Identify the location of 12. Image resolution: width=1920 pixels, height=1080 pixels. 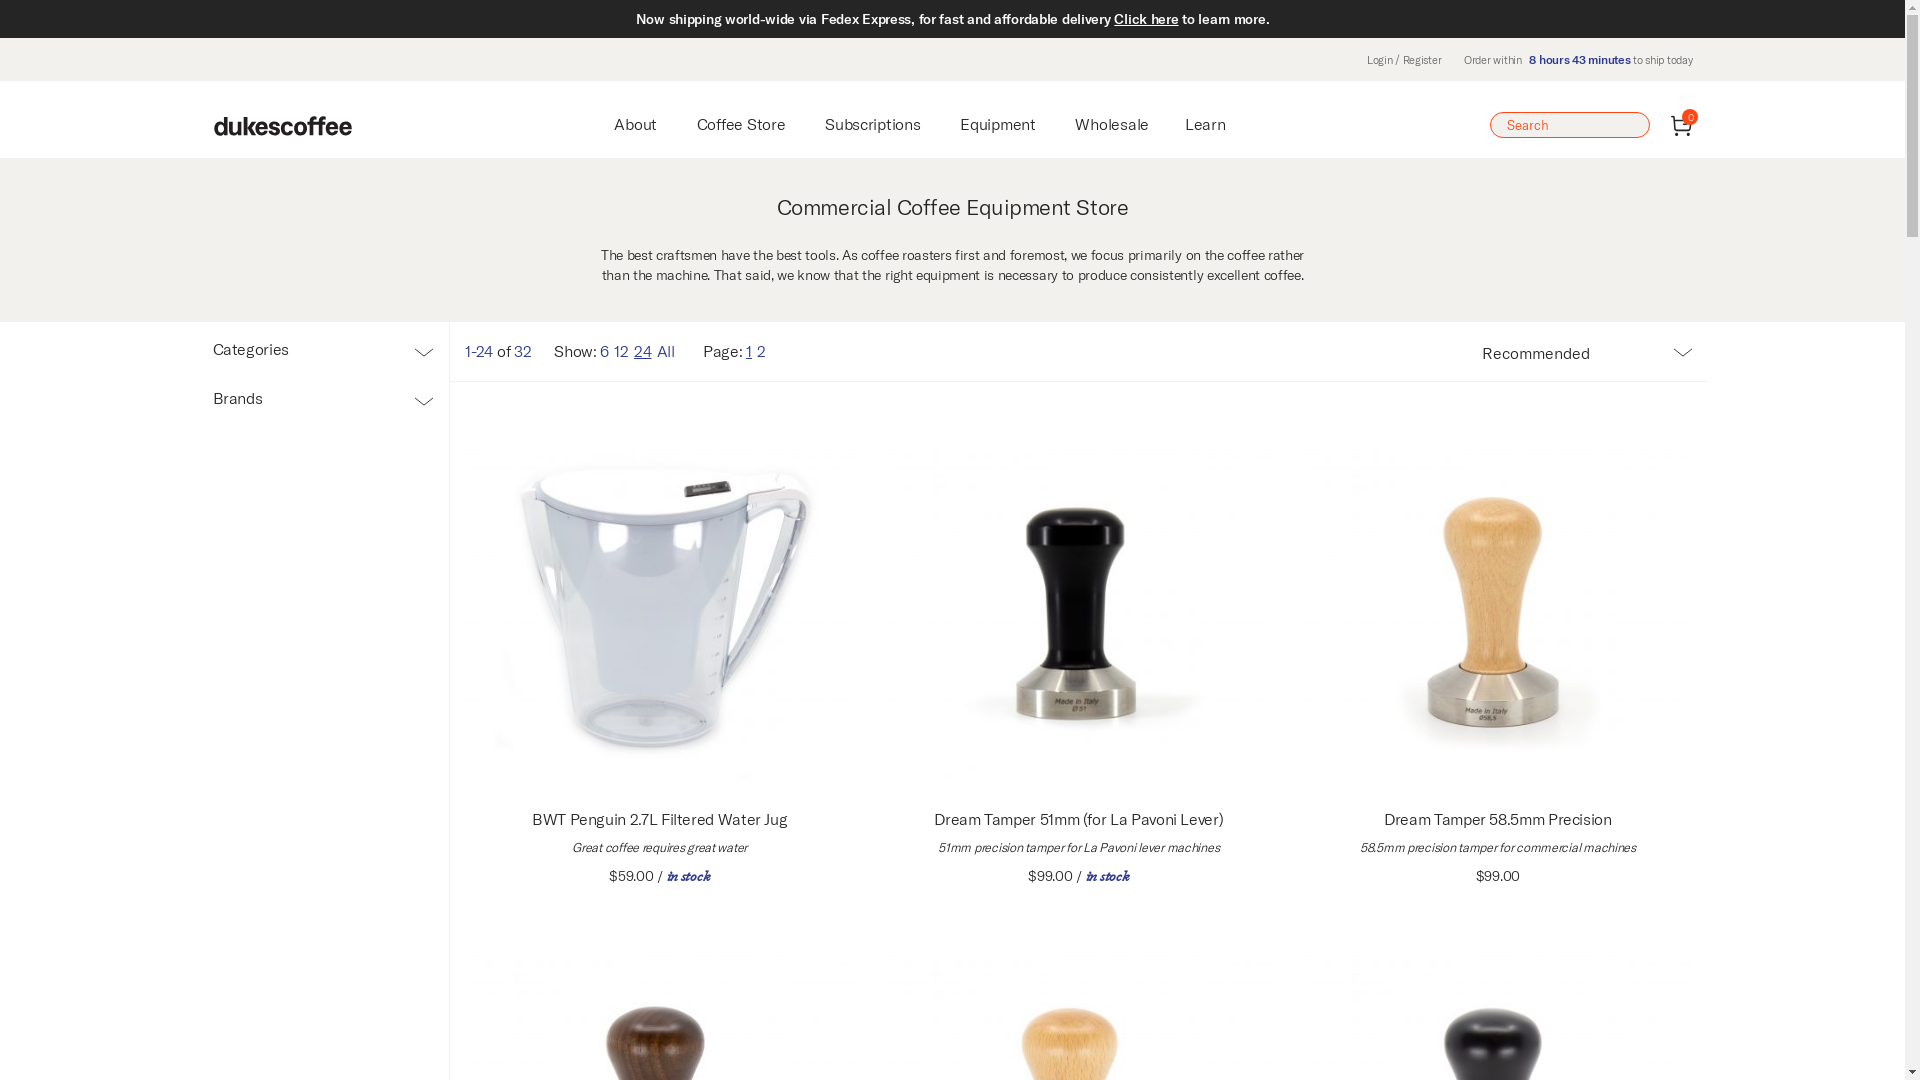
(621, 351).